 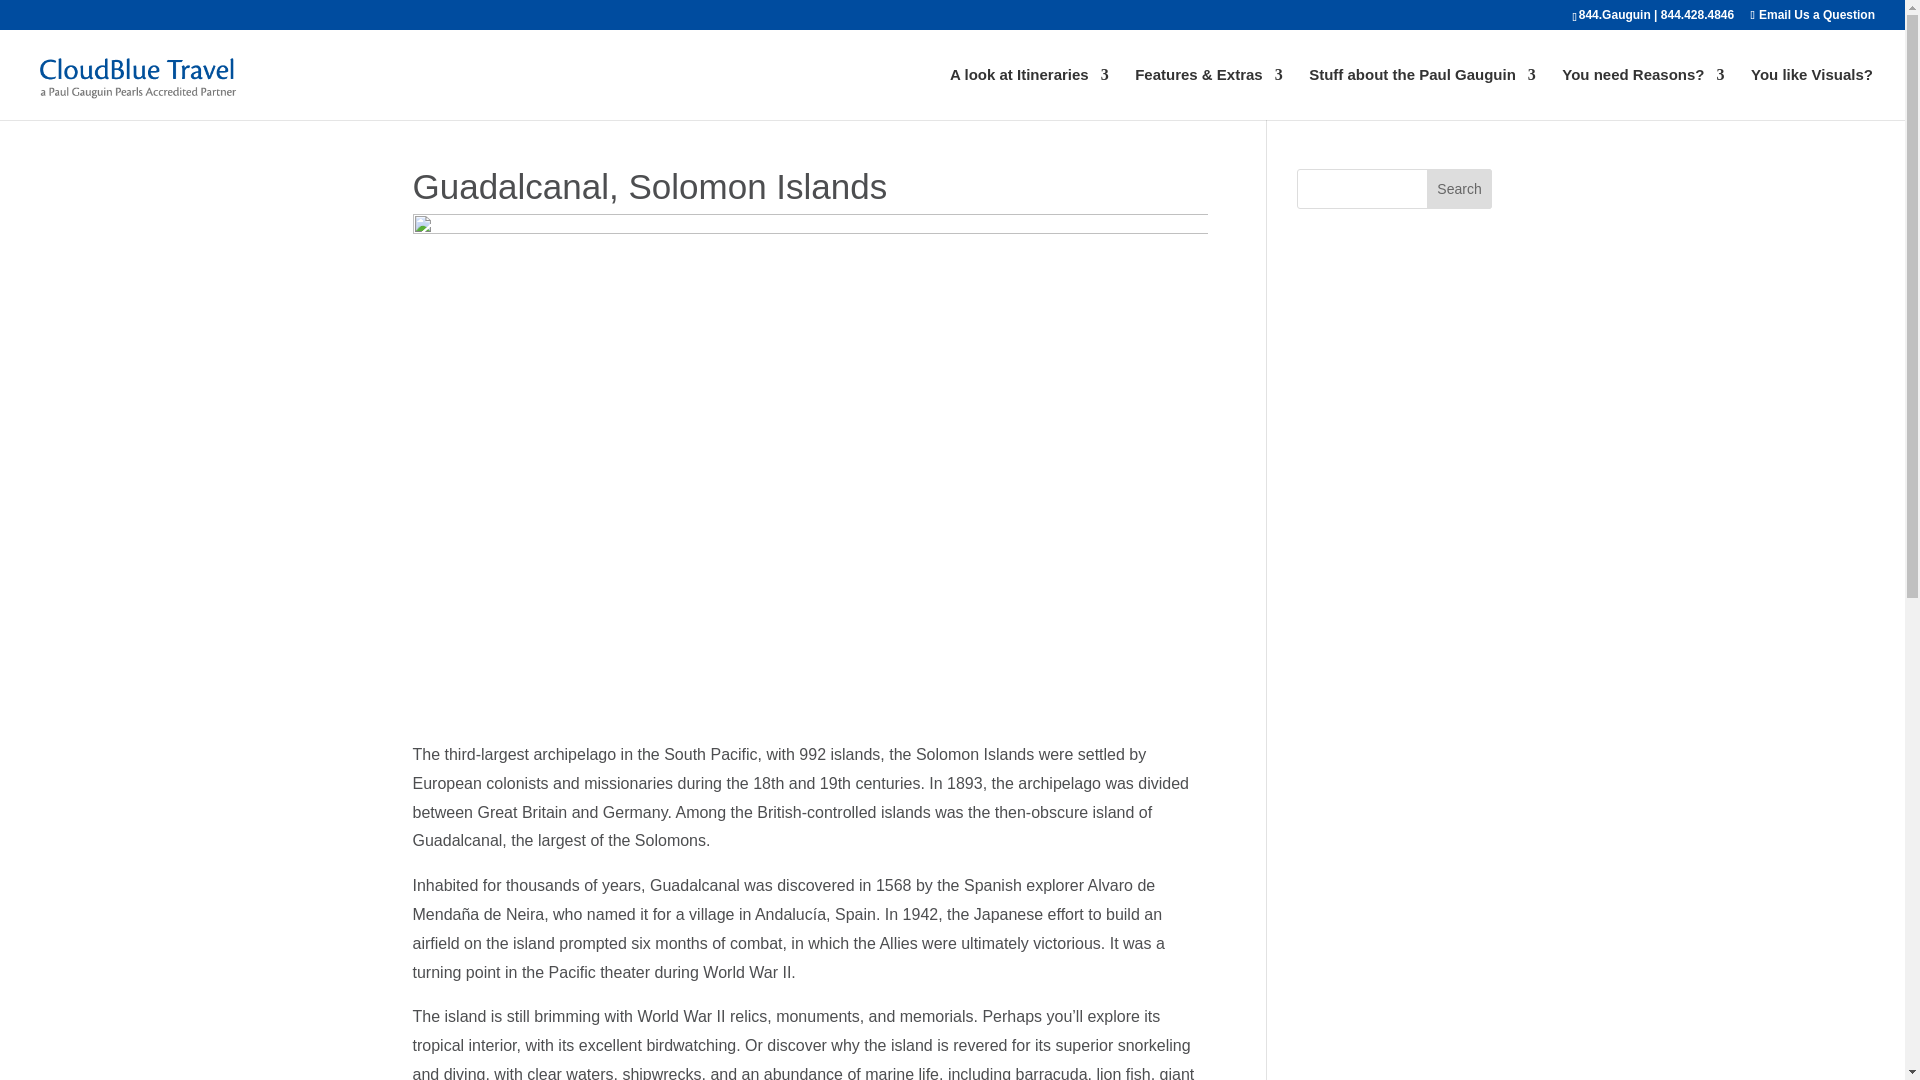 What do you see at coordinates (1422, 94) in the screenshot?
I see `Stuff about the Paul Gauguin` at bounding box center [1422, 94].